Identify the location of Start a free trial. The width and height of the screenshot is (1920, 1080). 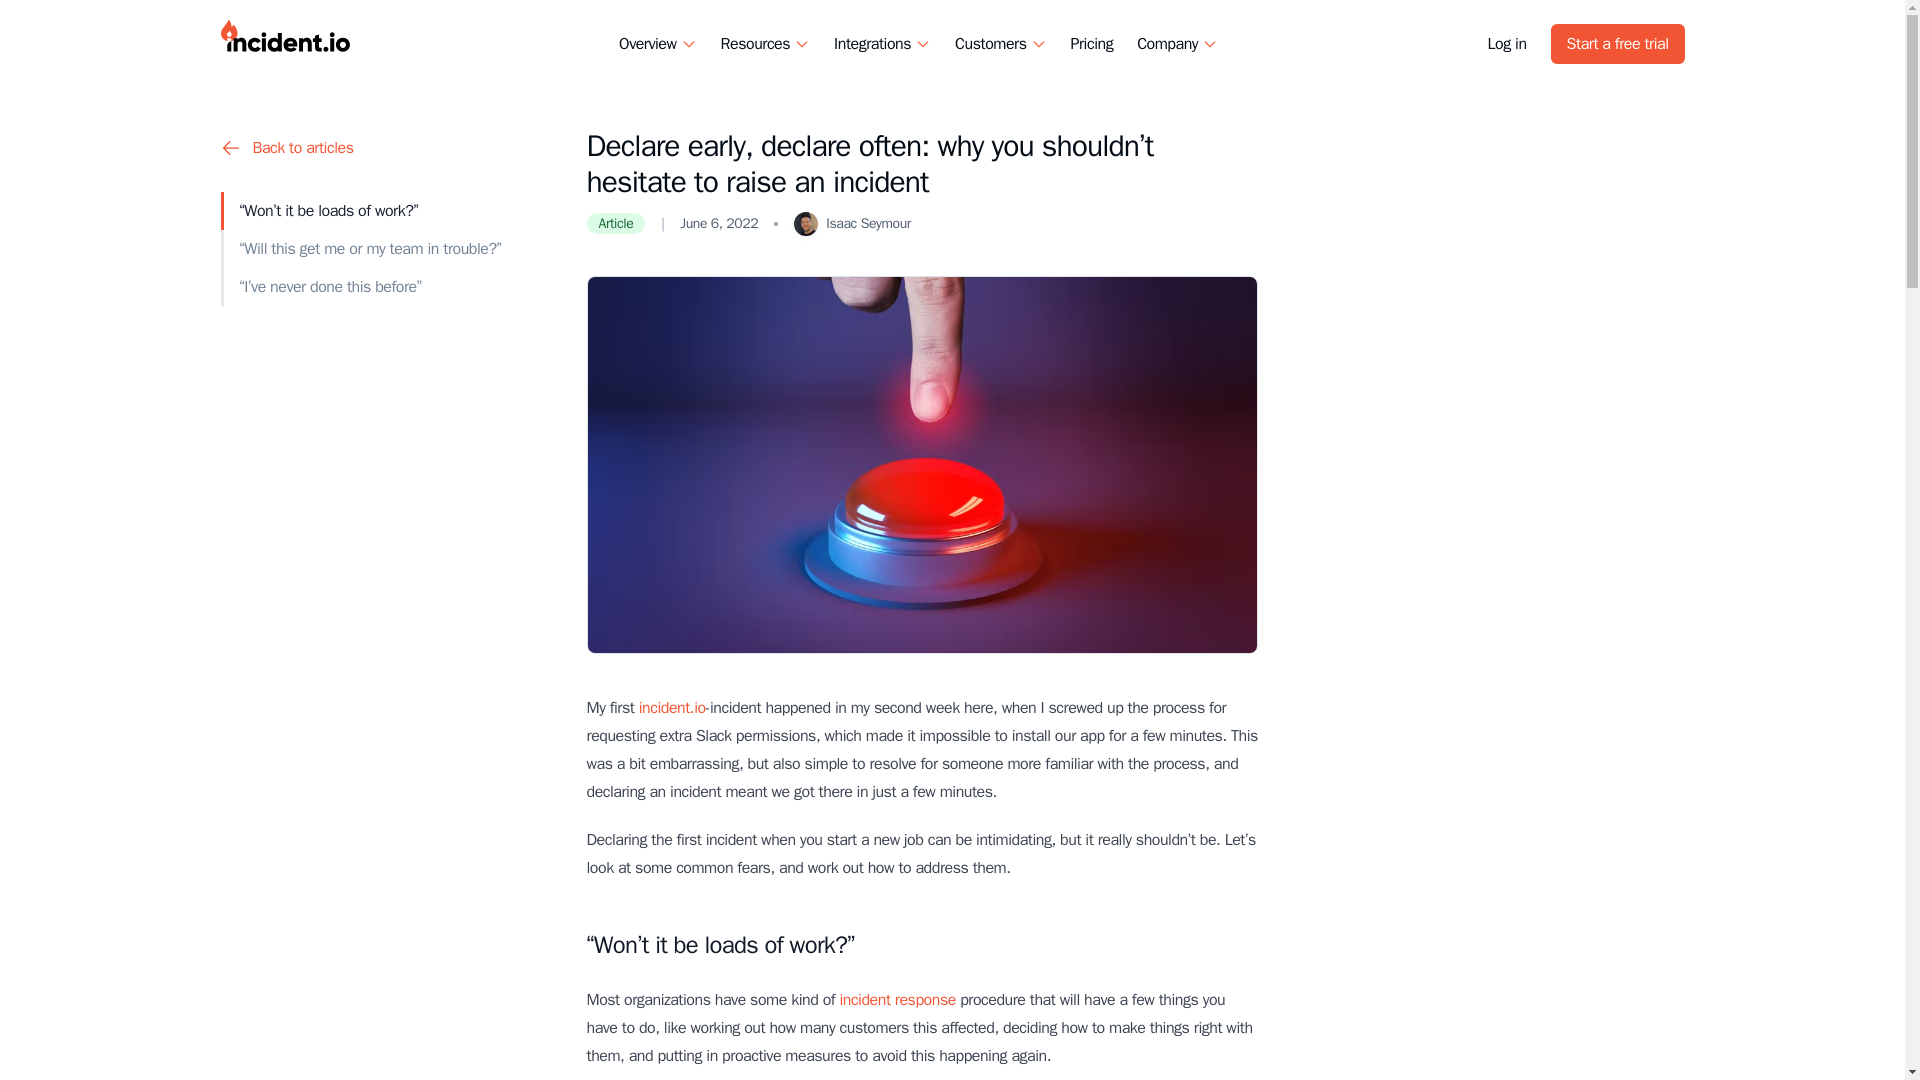
(1618, 43).